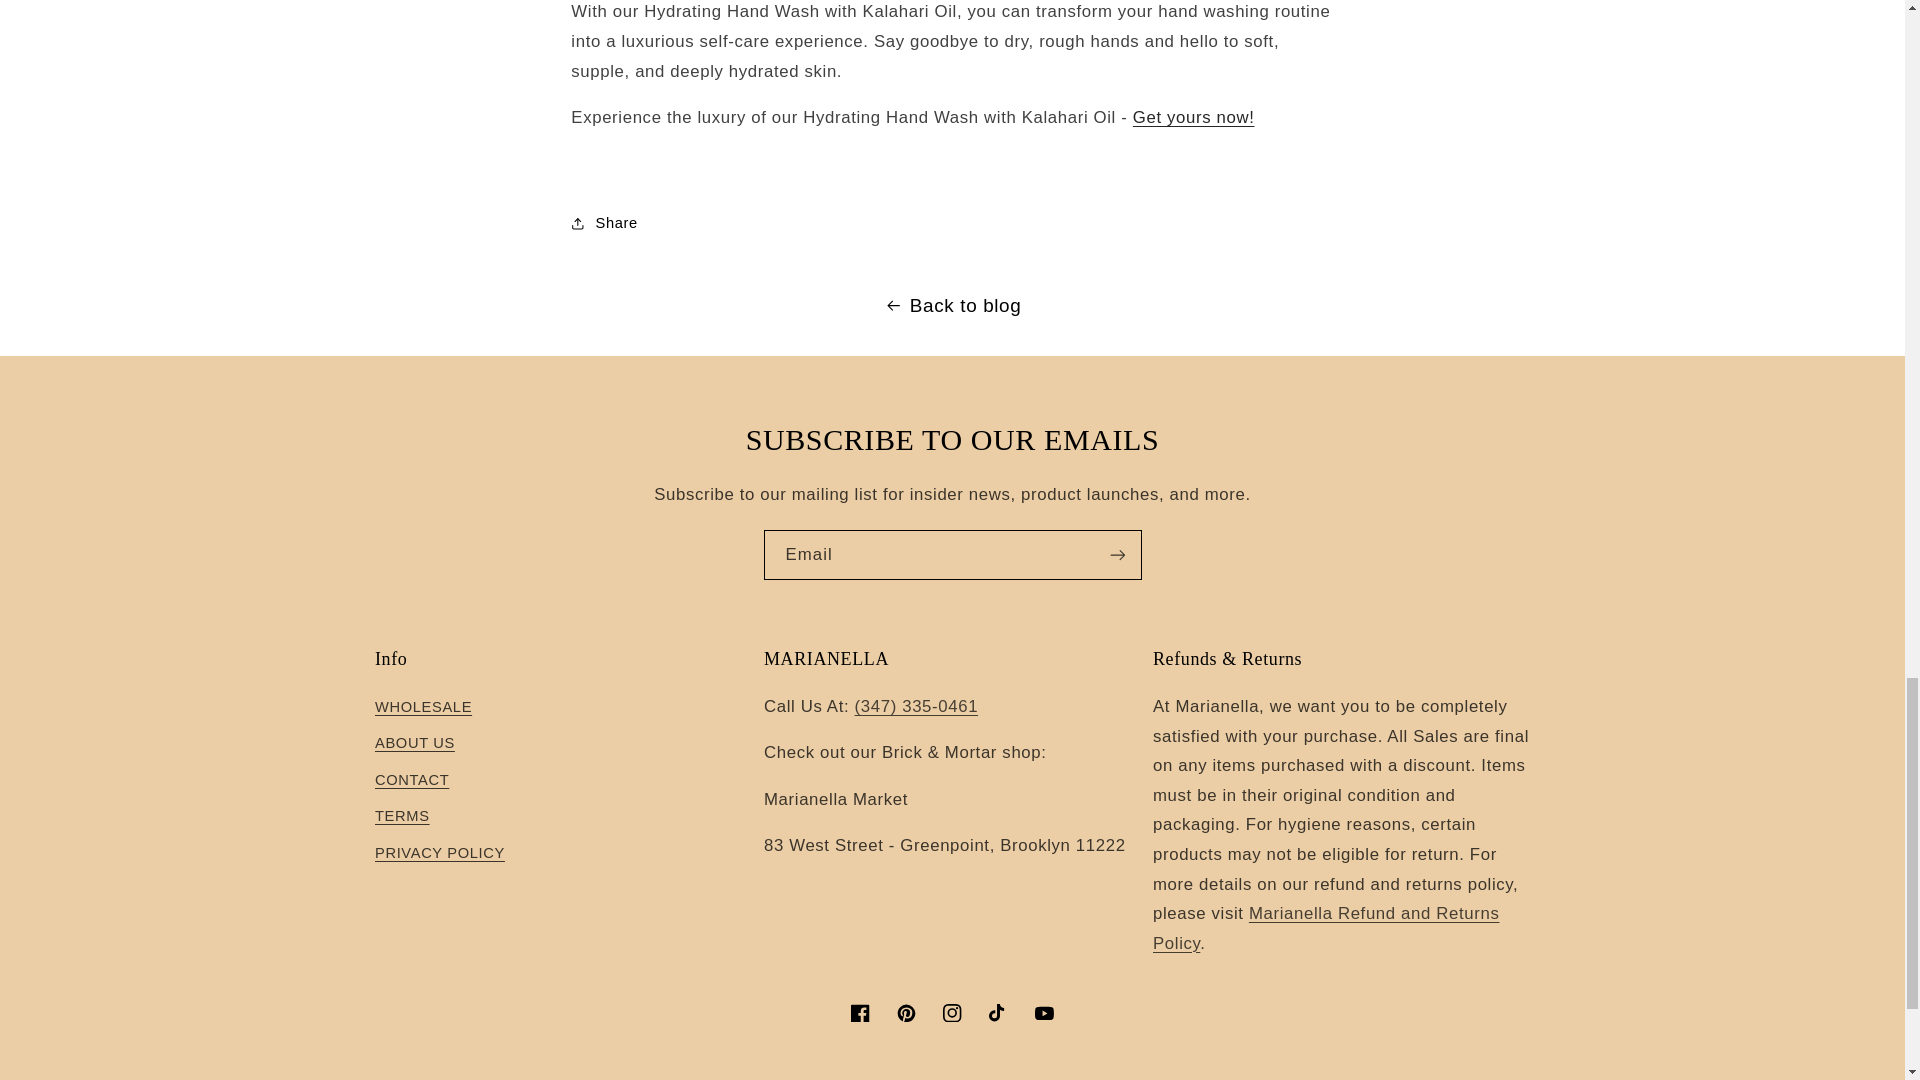 The width and height of the screenshot is (1920, 1080). What do you see at coordinates (916, 706) in the screenshot?
I see `tel:347-335-0461` at bounding box center [916, 706].